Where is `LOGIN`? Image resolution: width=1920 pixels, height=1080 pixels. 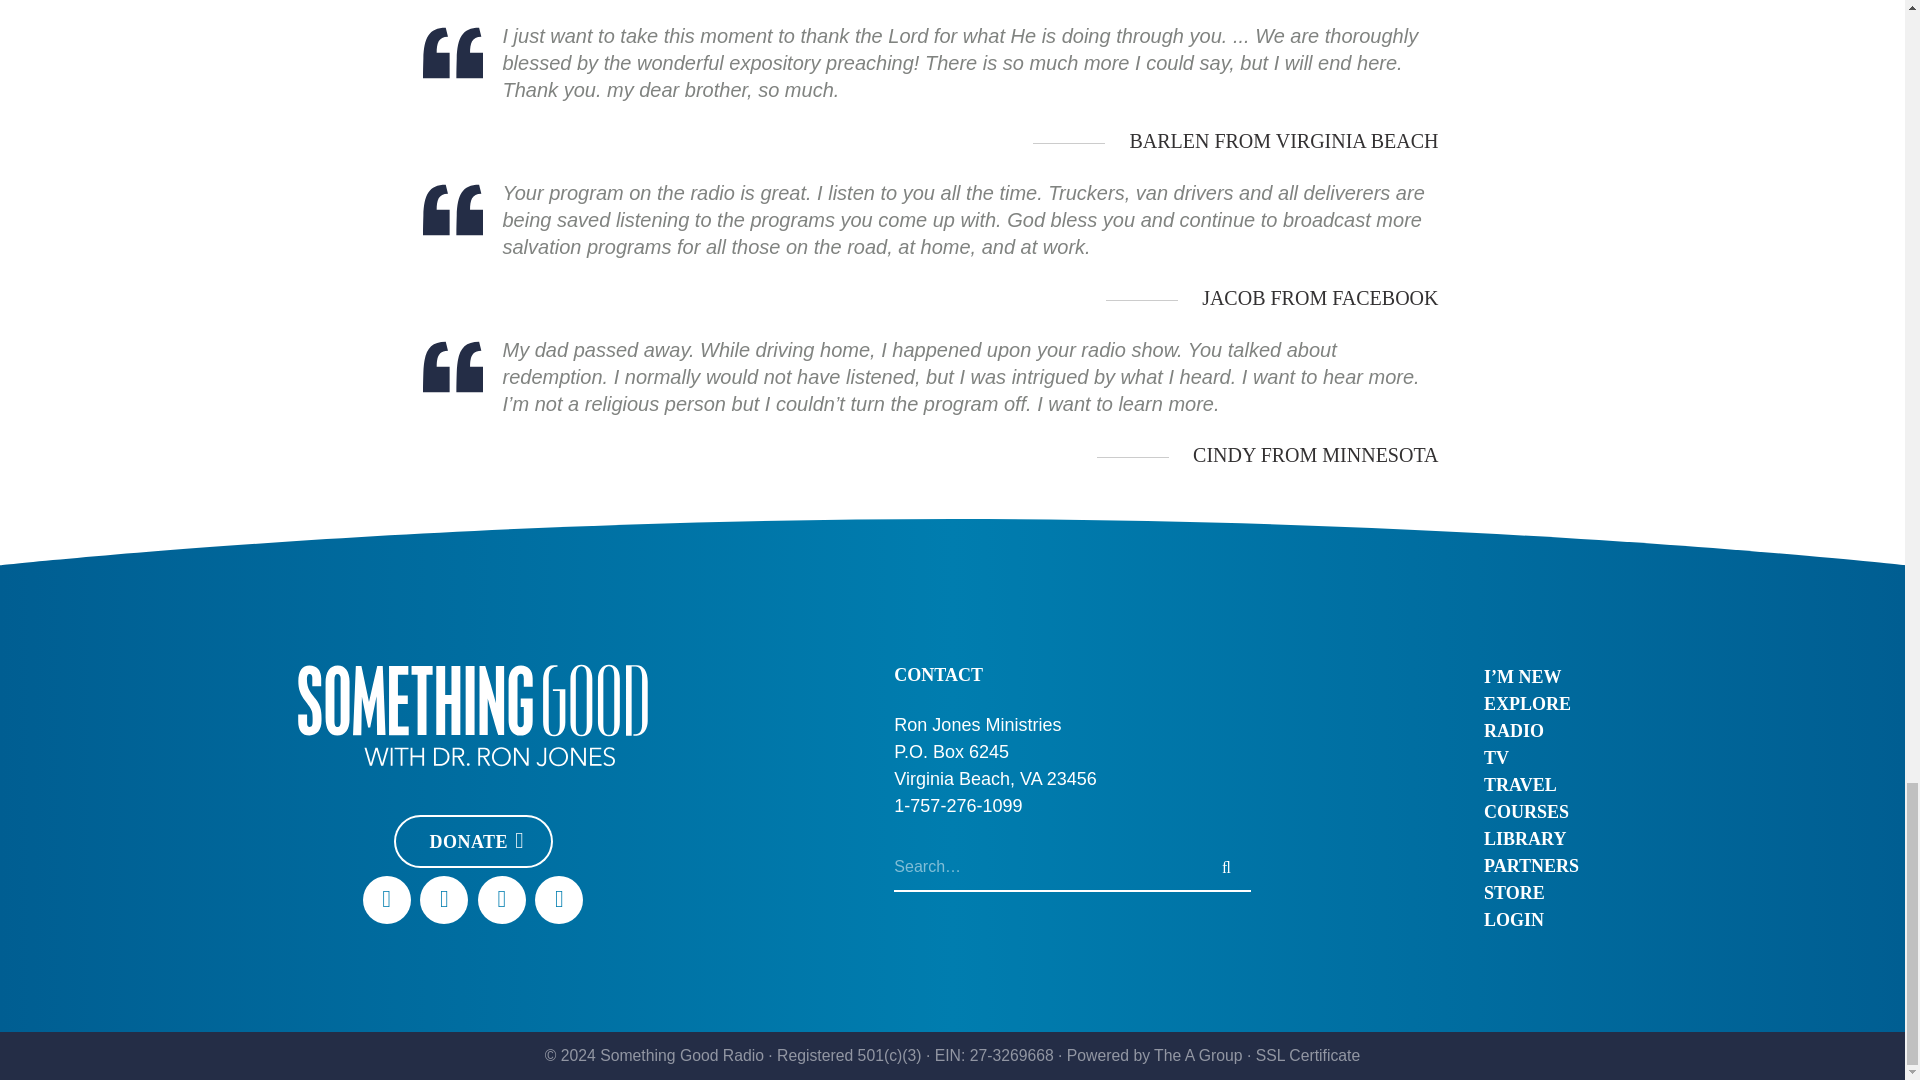 LOGIN is located at coordinates (1531, 920).